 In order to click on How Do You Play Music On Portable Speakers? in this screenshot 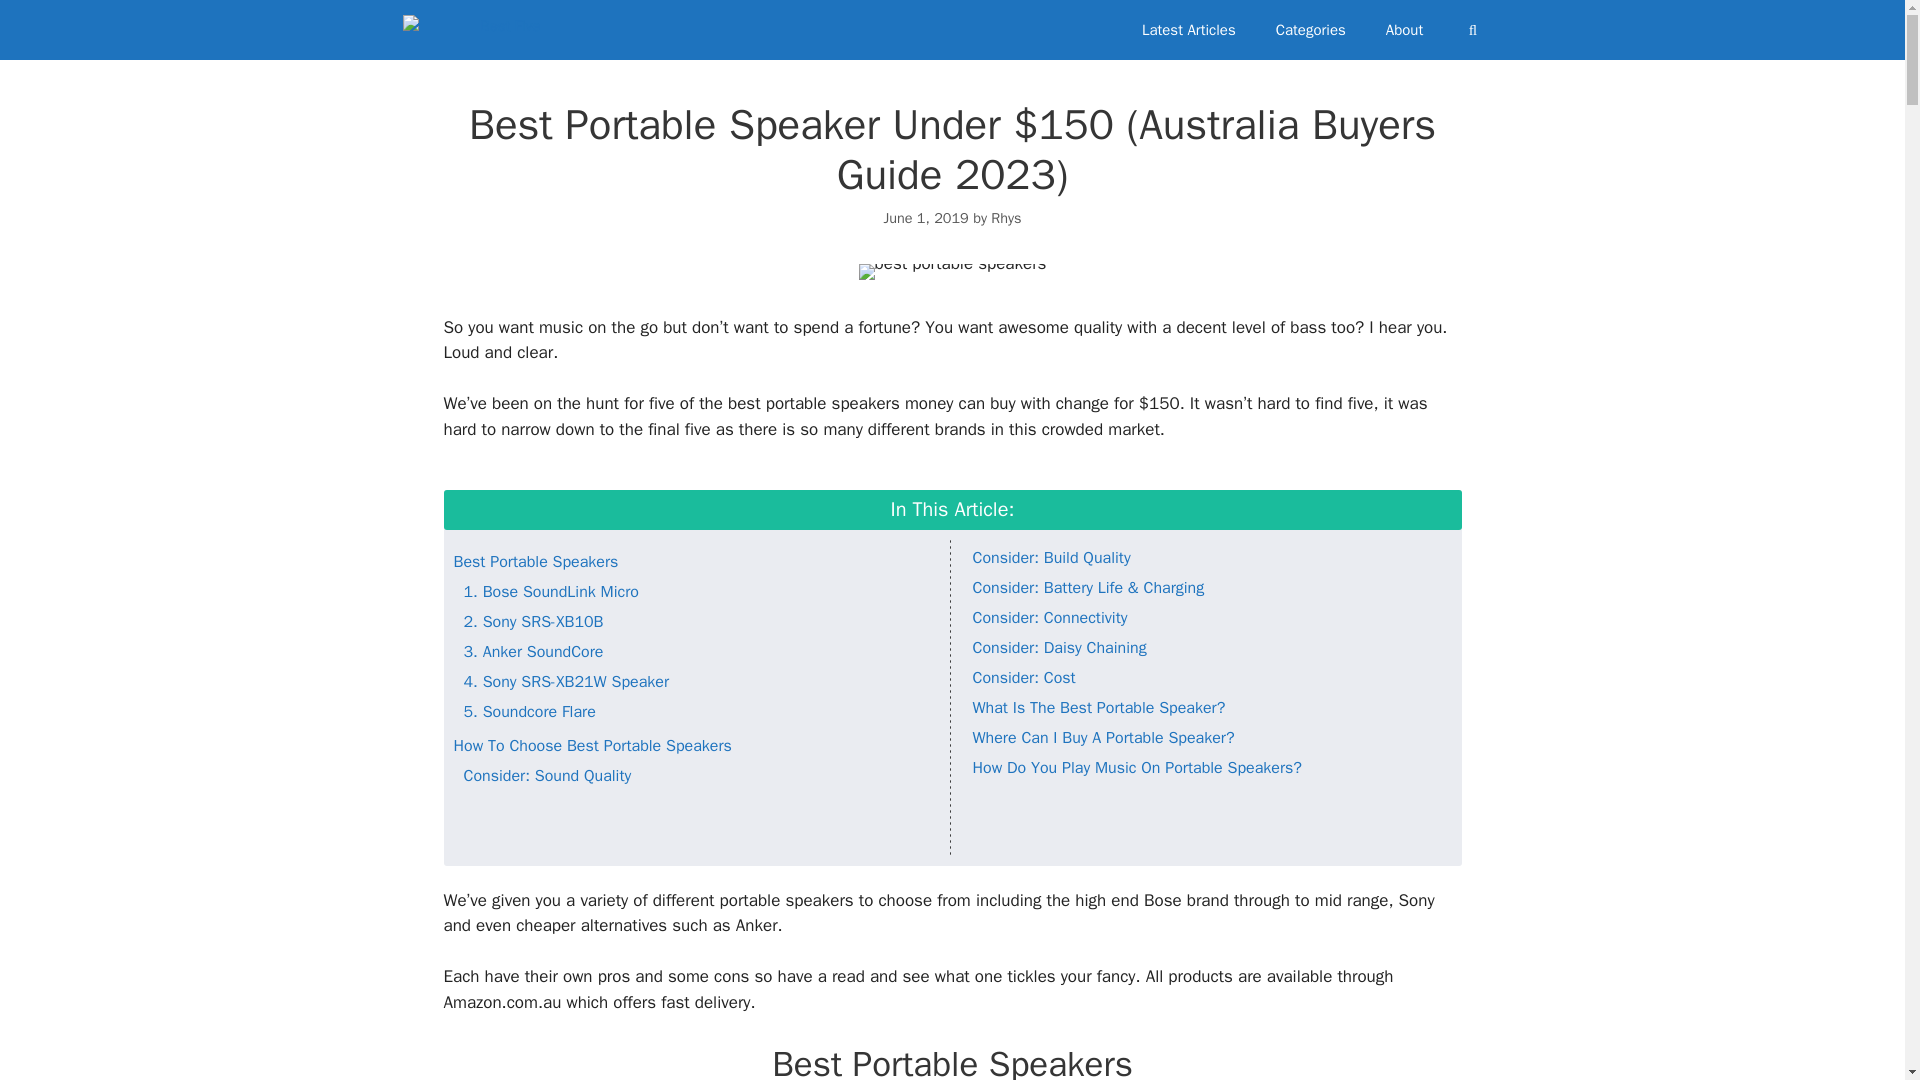, I will do `click(1136, 768)`.